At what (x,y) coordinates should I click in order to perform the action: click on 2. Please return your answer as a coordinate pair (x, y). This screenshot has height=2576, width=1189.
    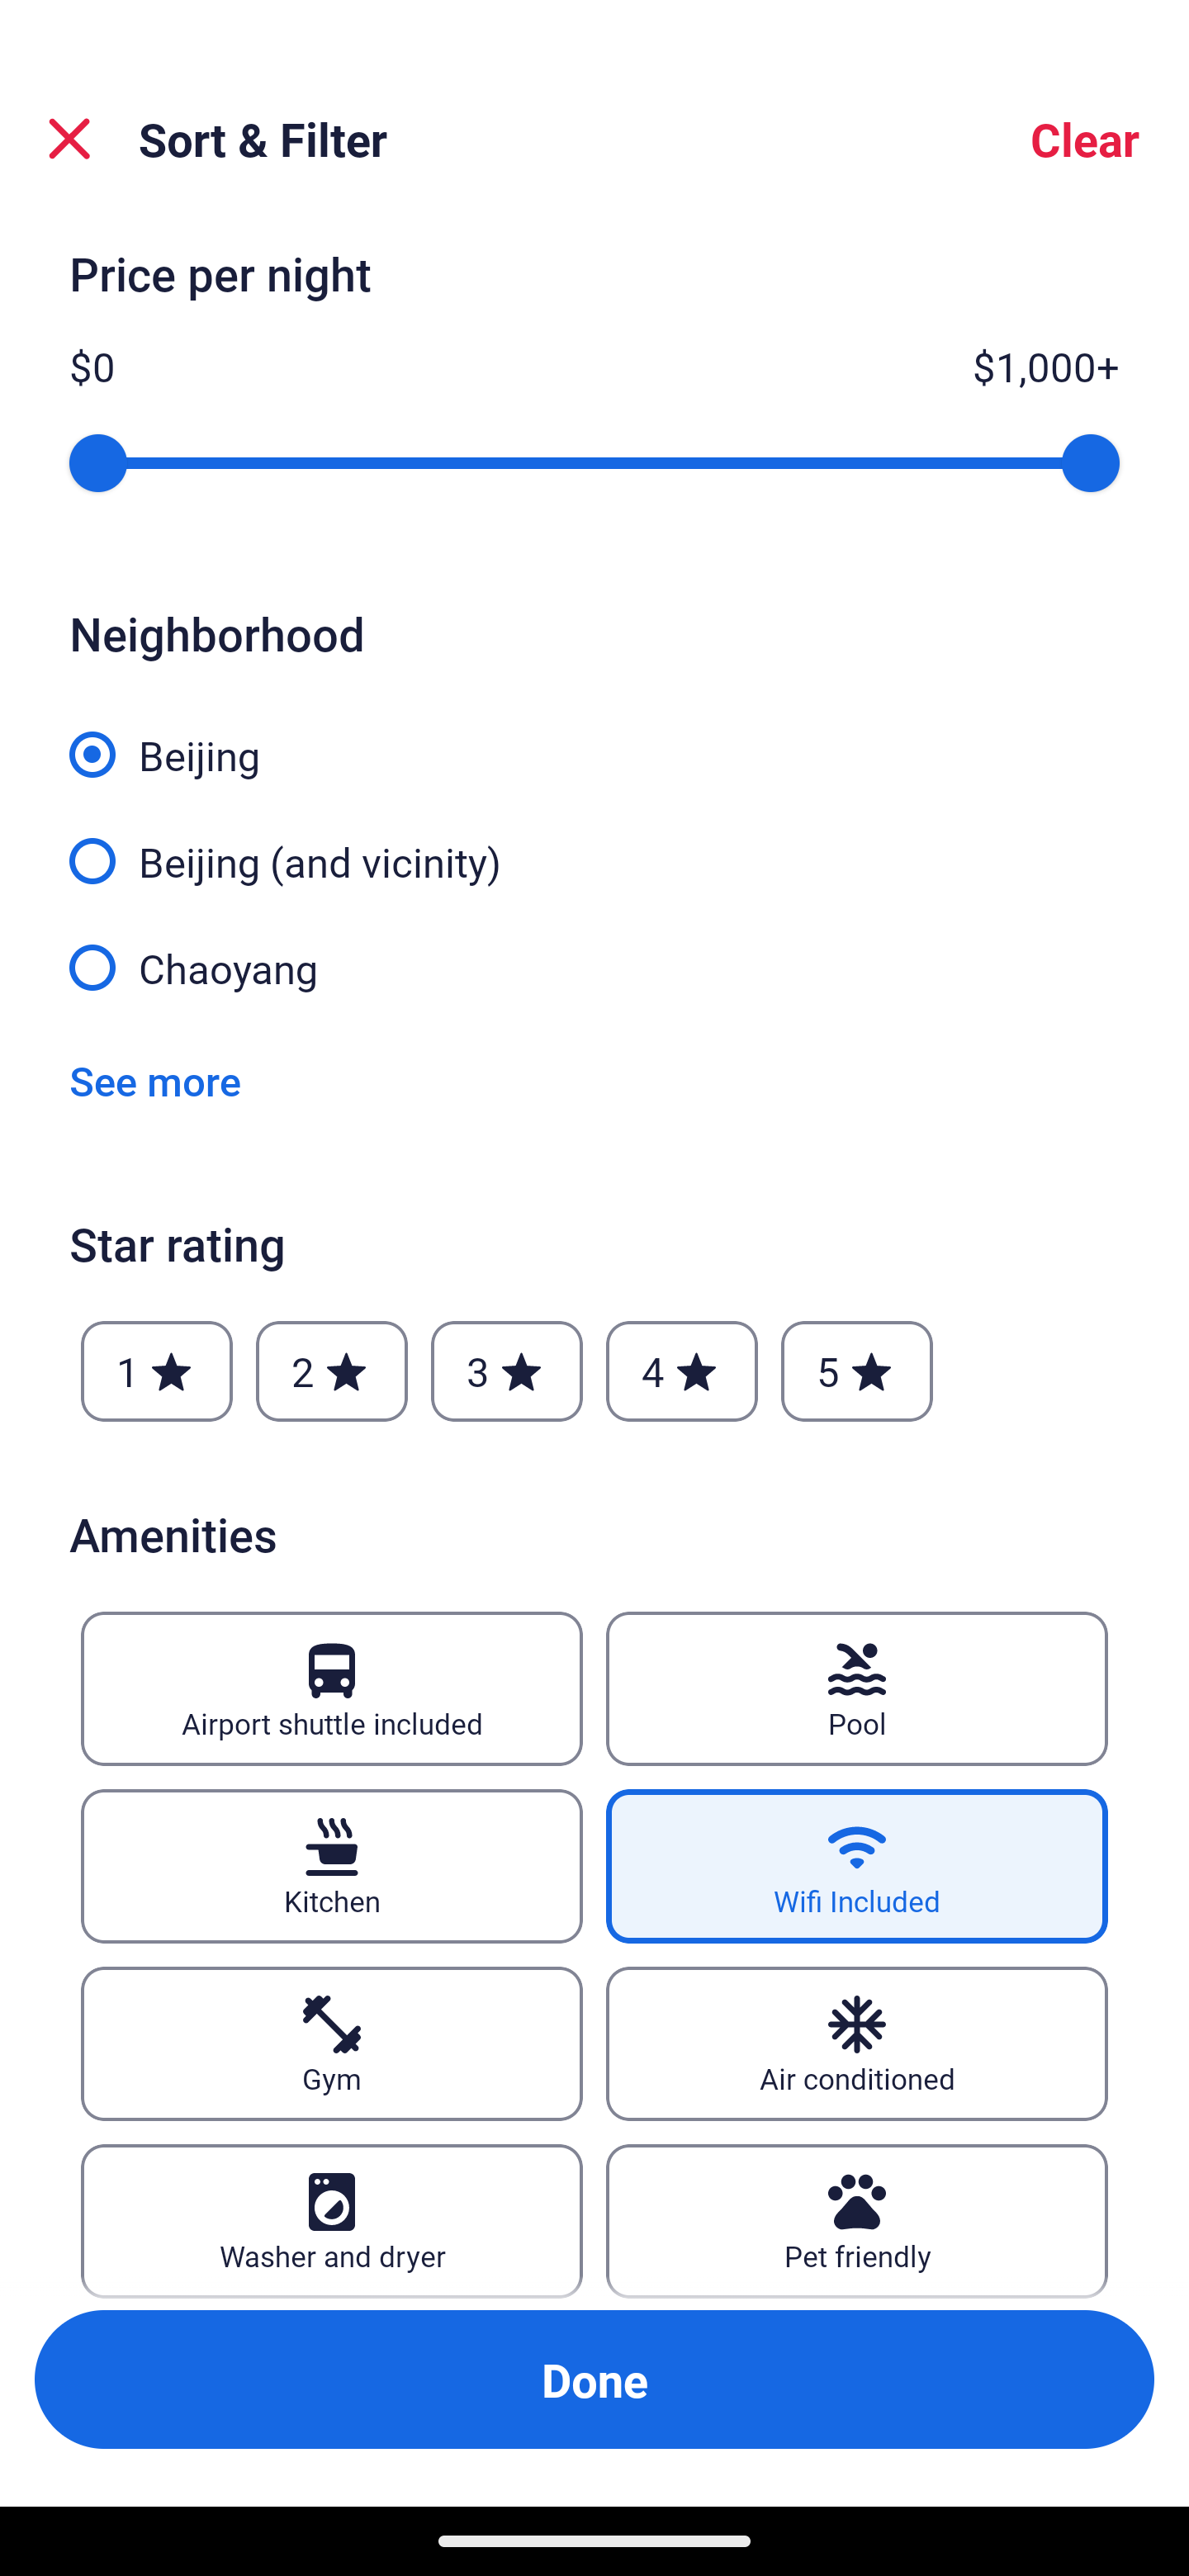
    Looking at the image, I should click on (331, 1371).